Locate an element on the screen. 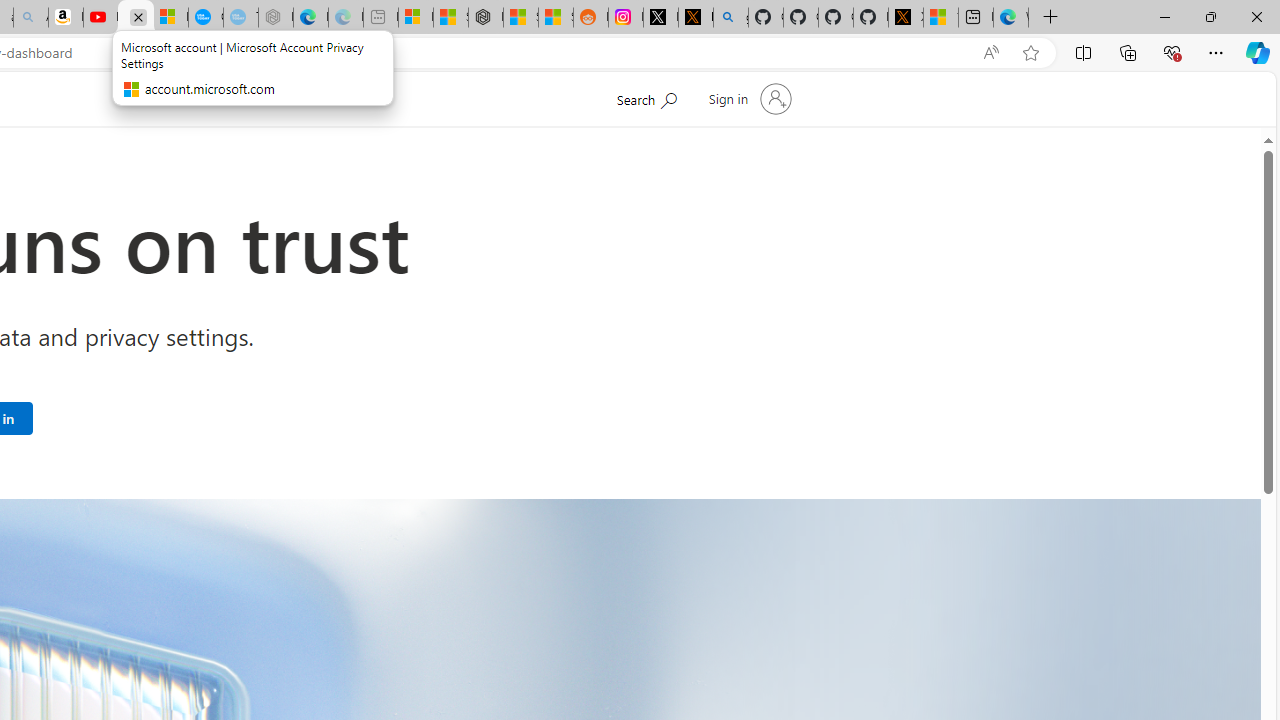 This screenshot has width=1280, height=720. Log in to X / X is located at coordinates (660, 18).